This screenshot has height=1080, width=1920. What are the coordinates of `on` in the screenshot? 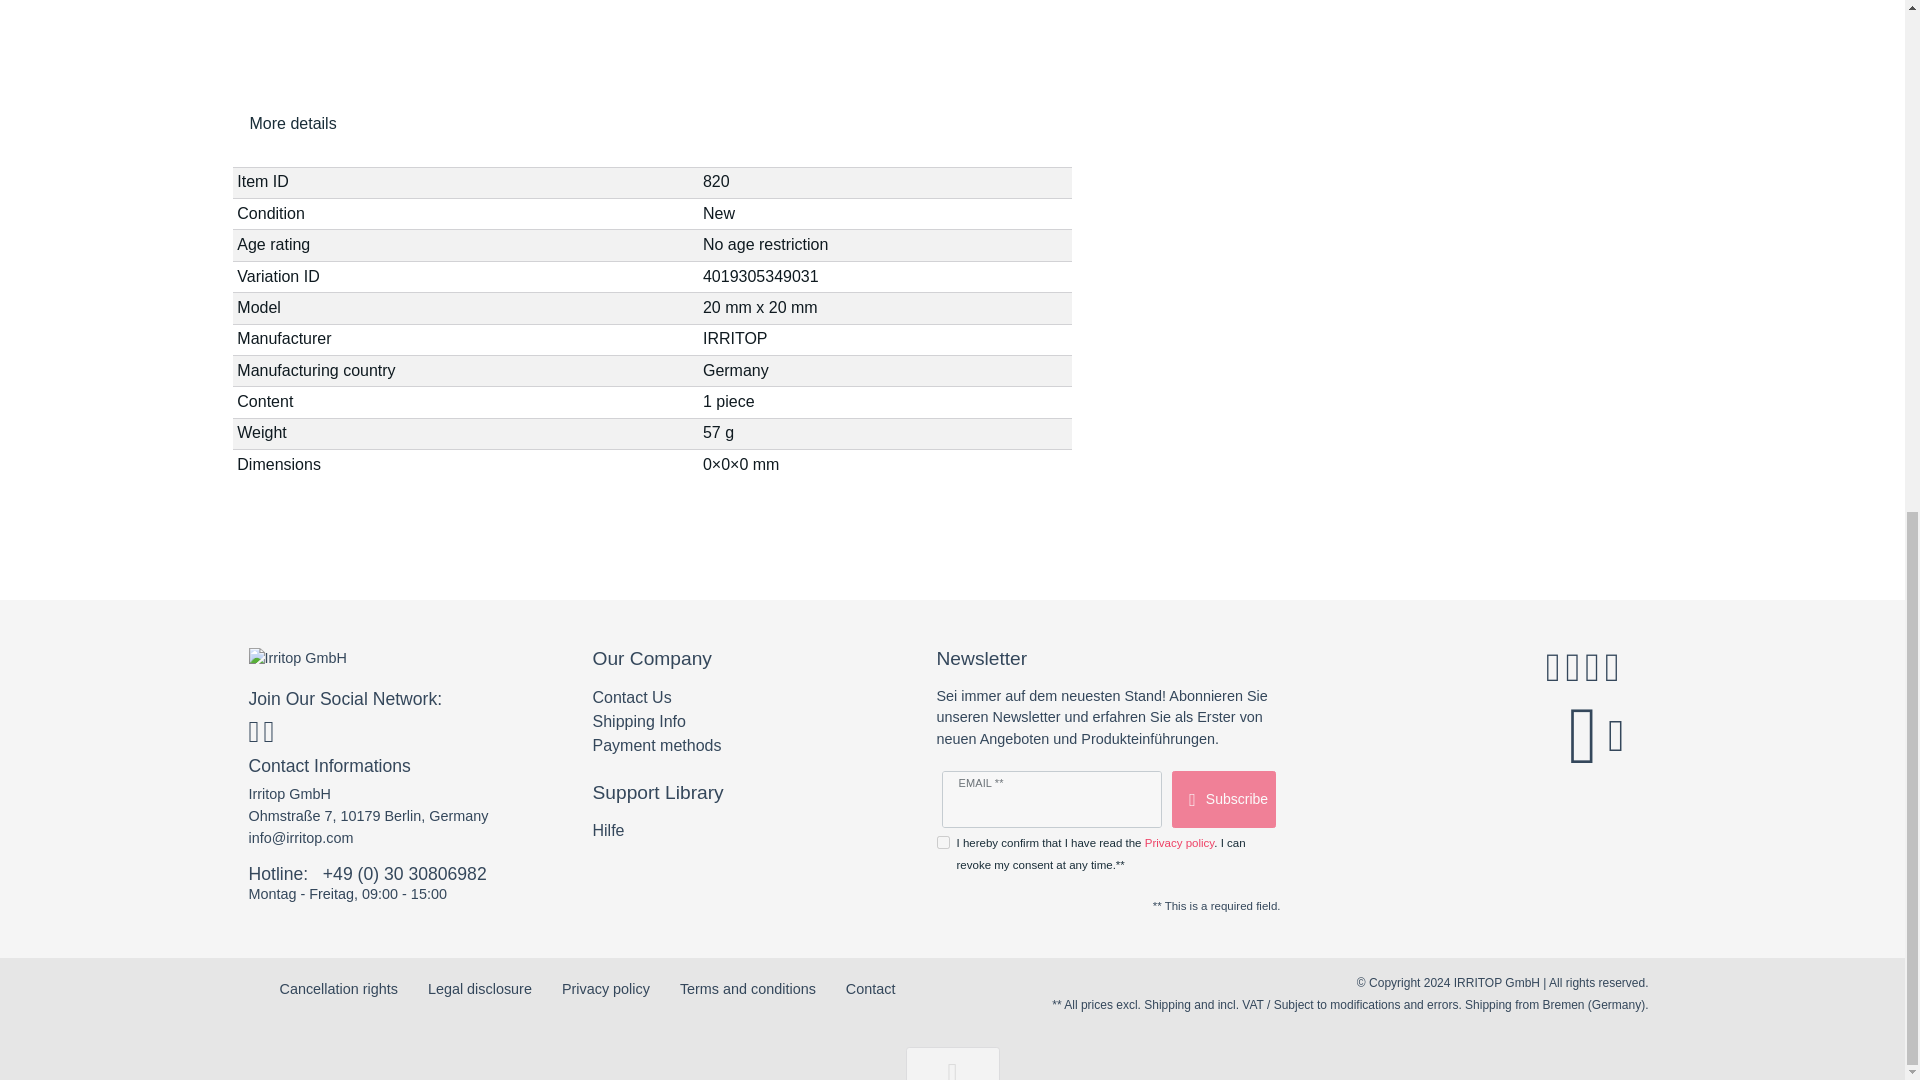 It's located at (942, 842).